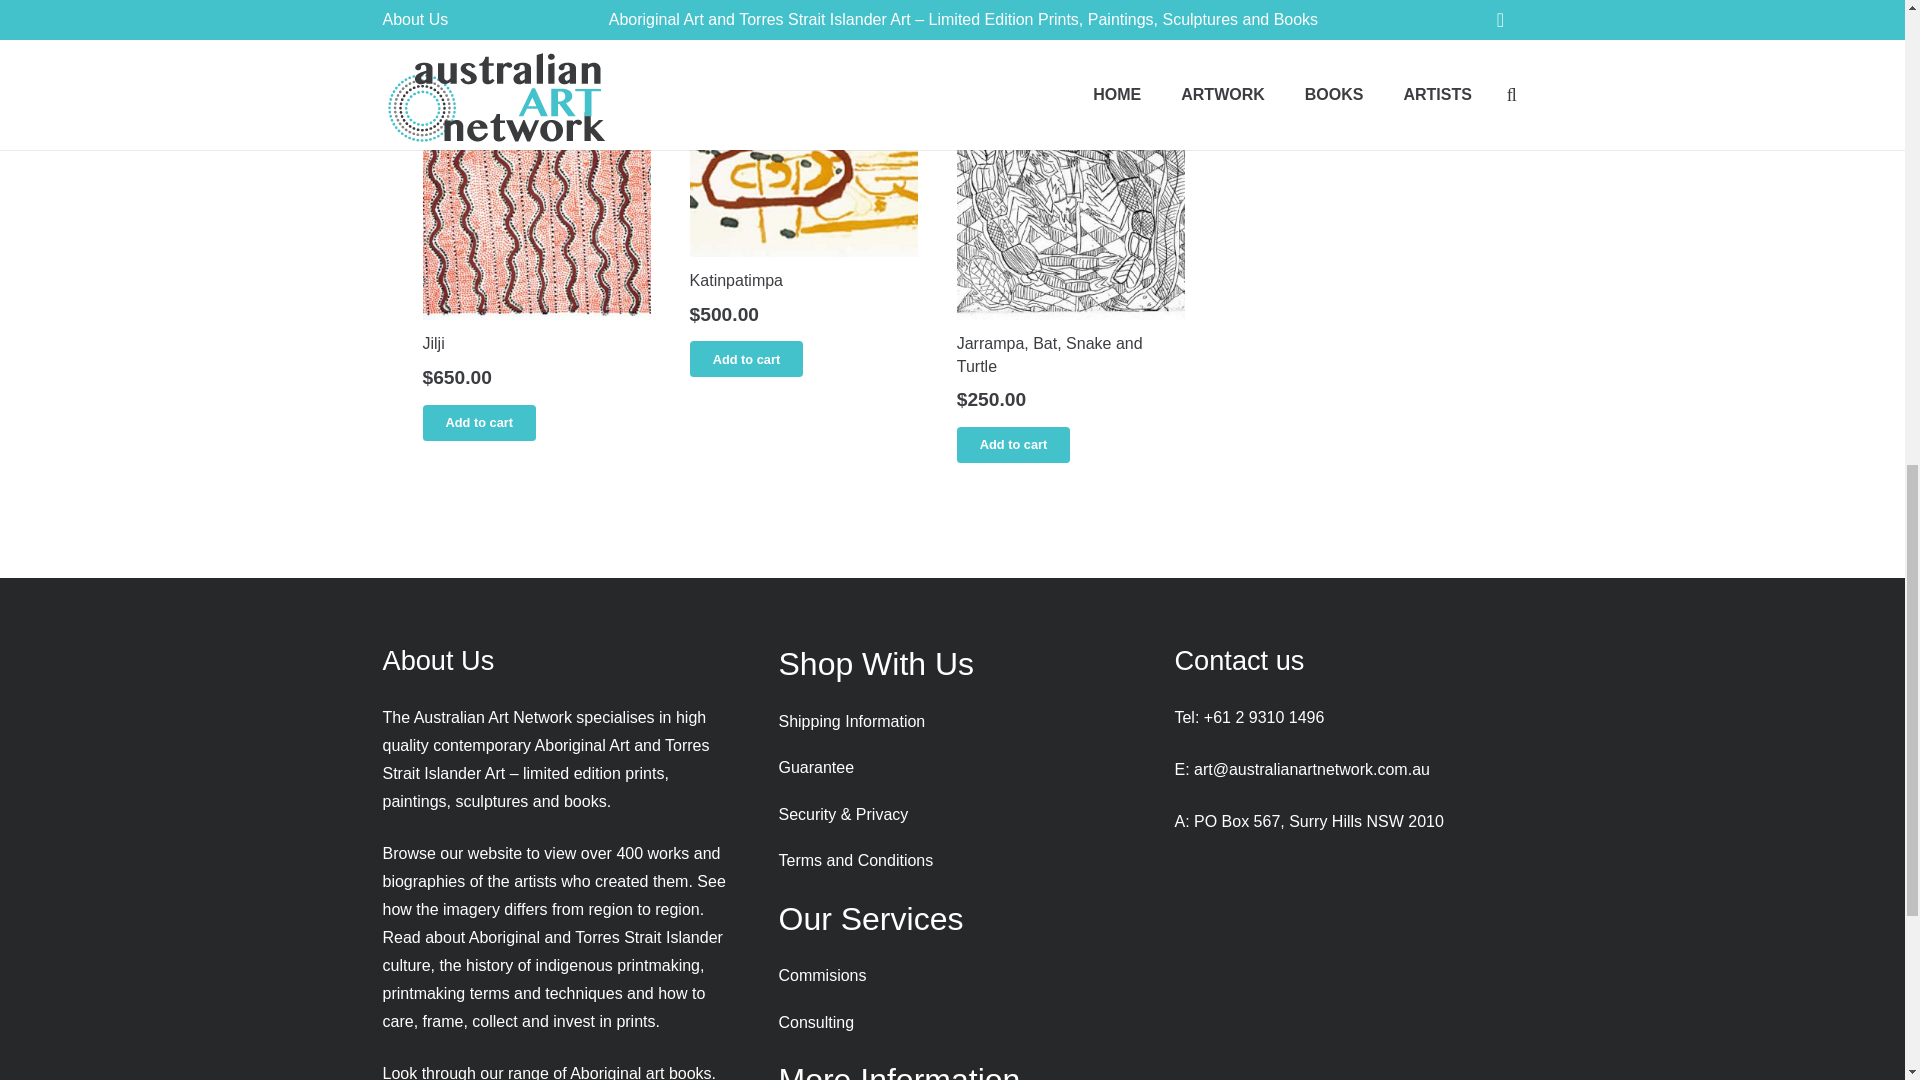 The height and width of the screenshot is (1080, 1920). I want to click on Back to top, so click(1864, 40).